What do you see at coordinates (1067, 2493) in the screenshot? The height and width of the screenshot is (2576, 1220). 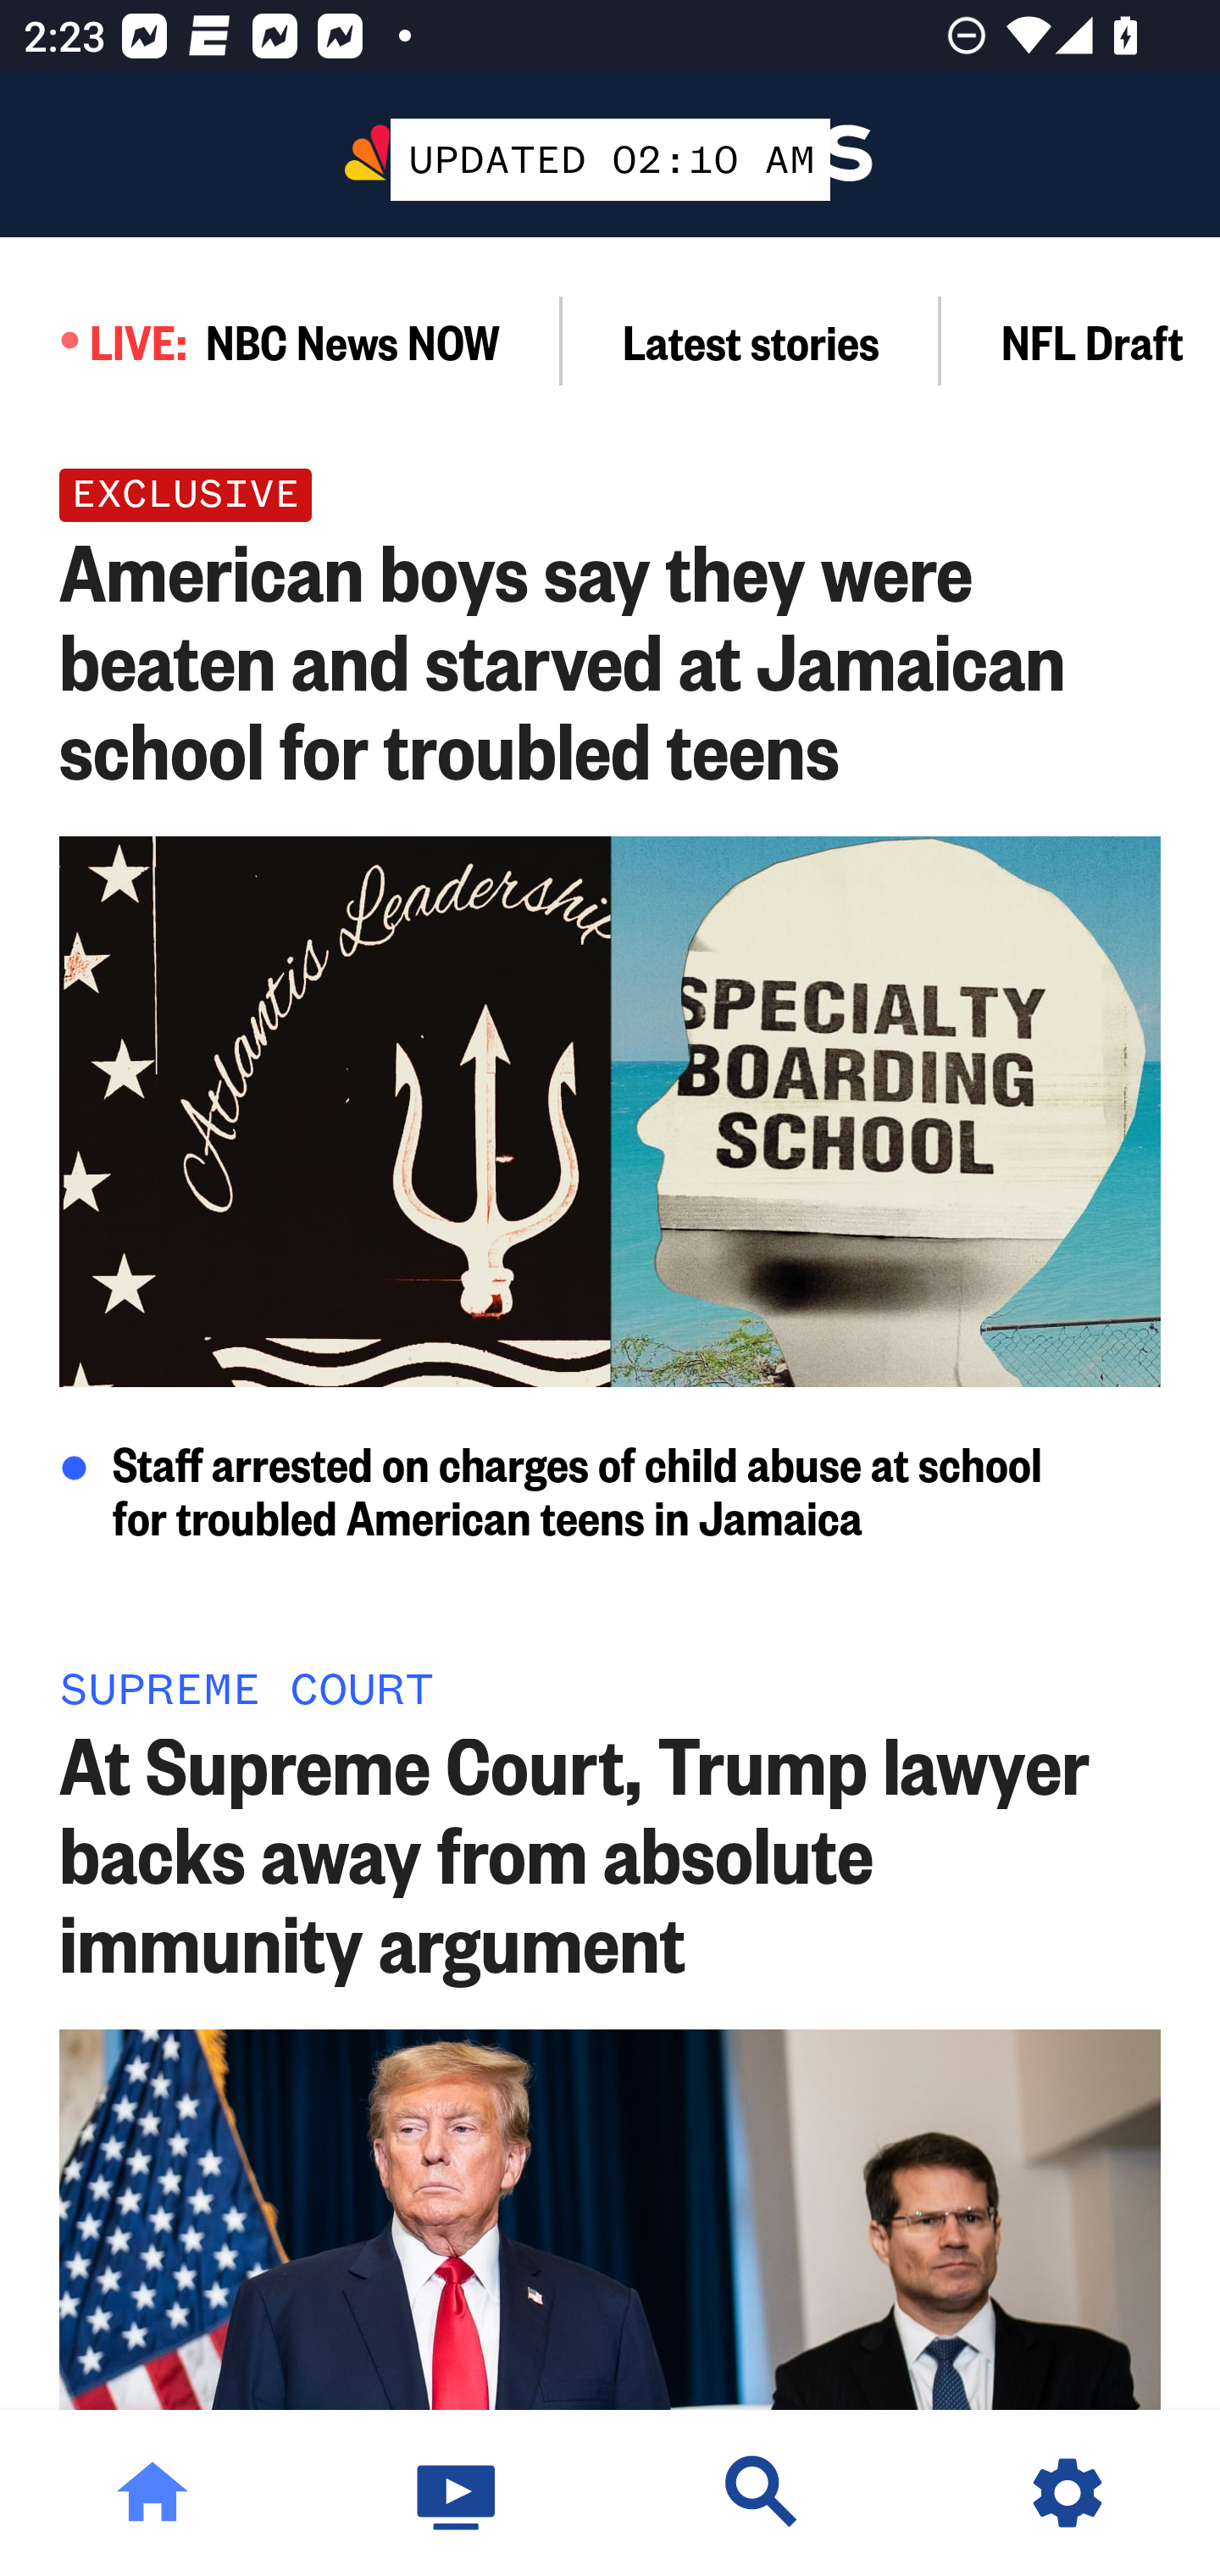 I see `Settings` at bounding box center [1067, 2493].